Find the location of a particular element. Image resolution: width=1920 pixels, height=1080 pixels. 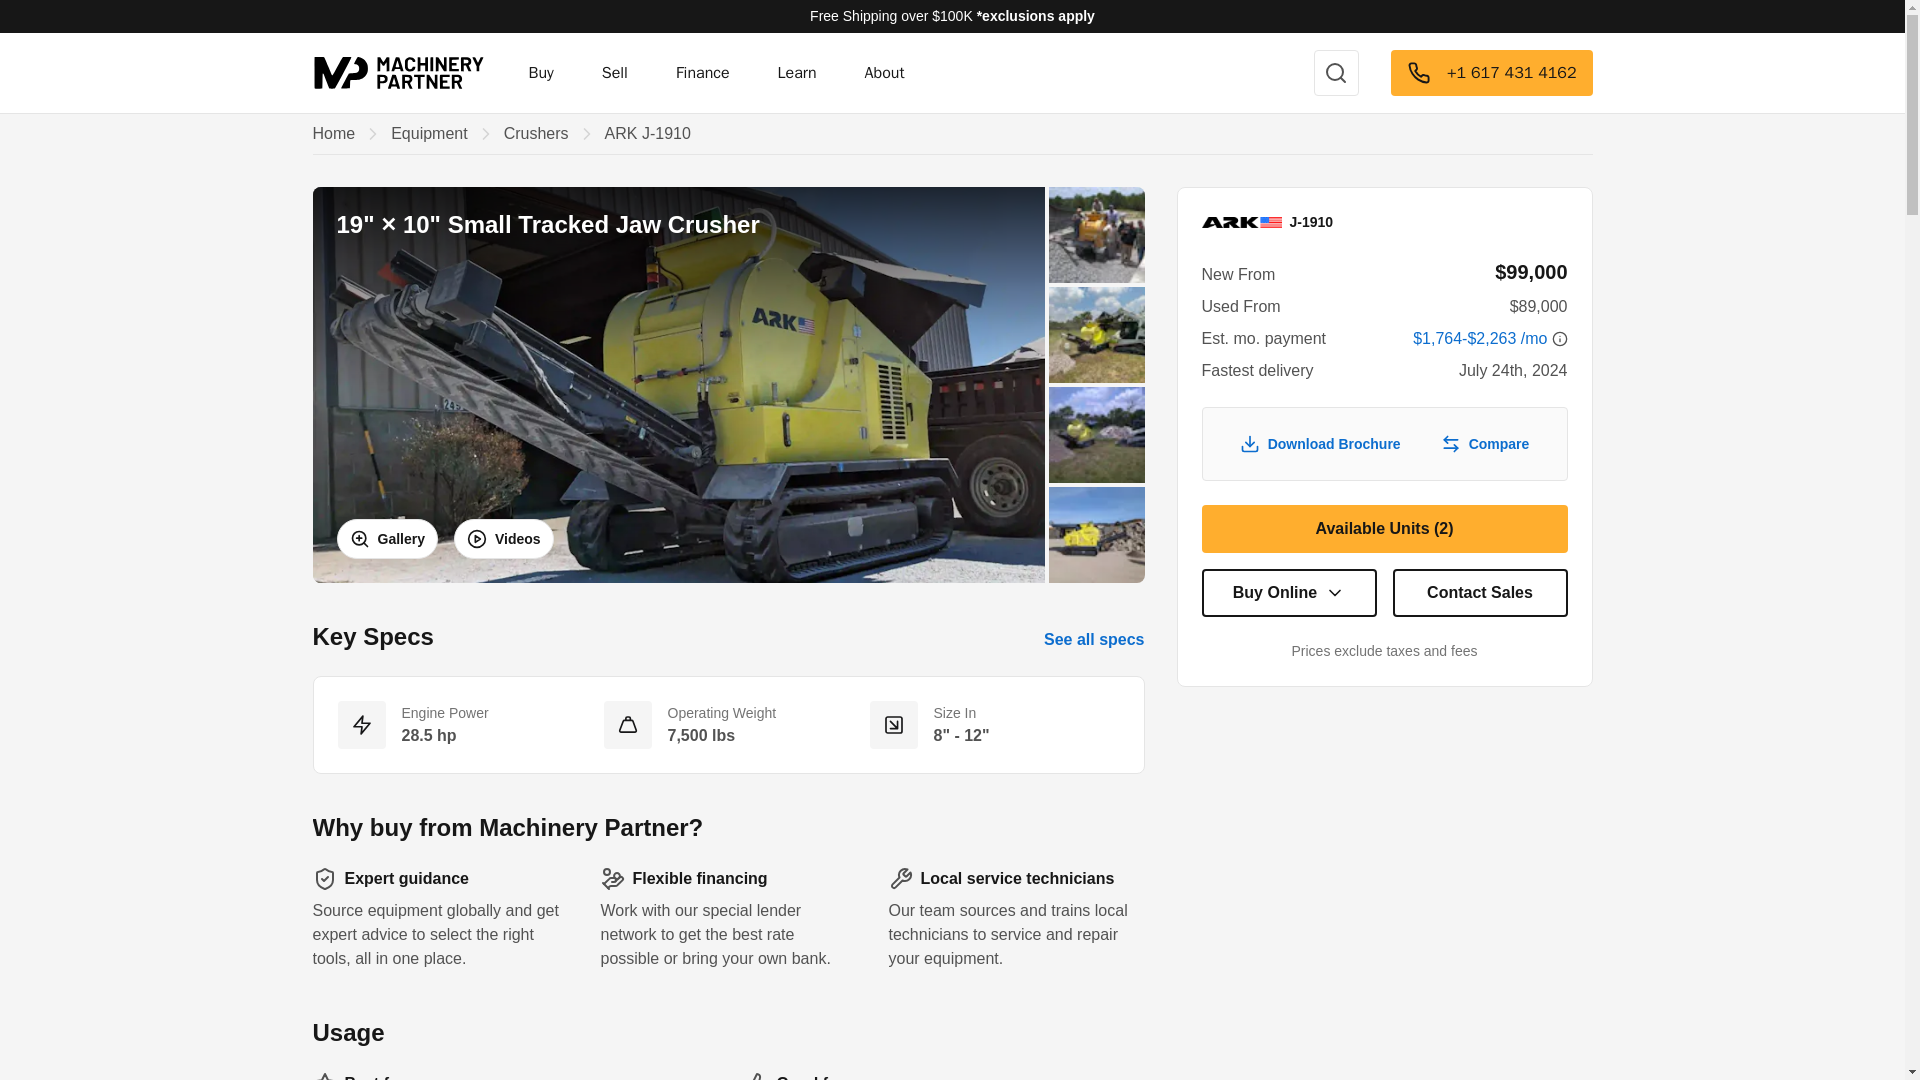

Buy Online is located at coordinates (1288, 592).